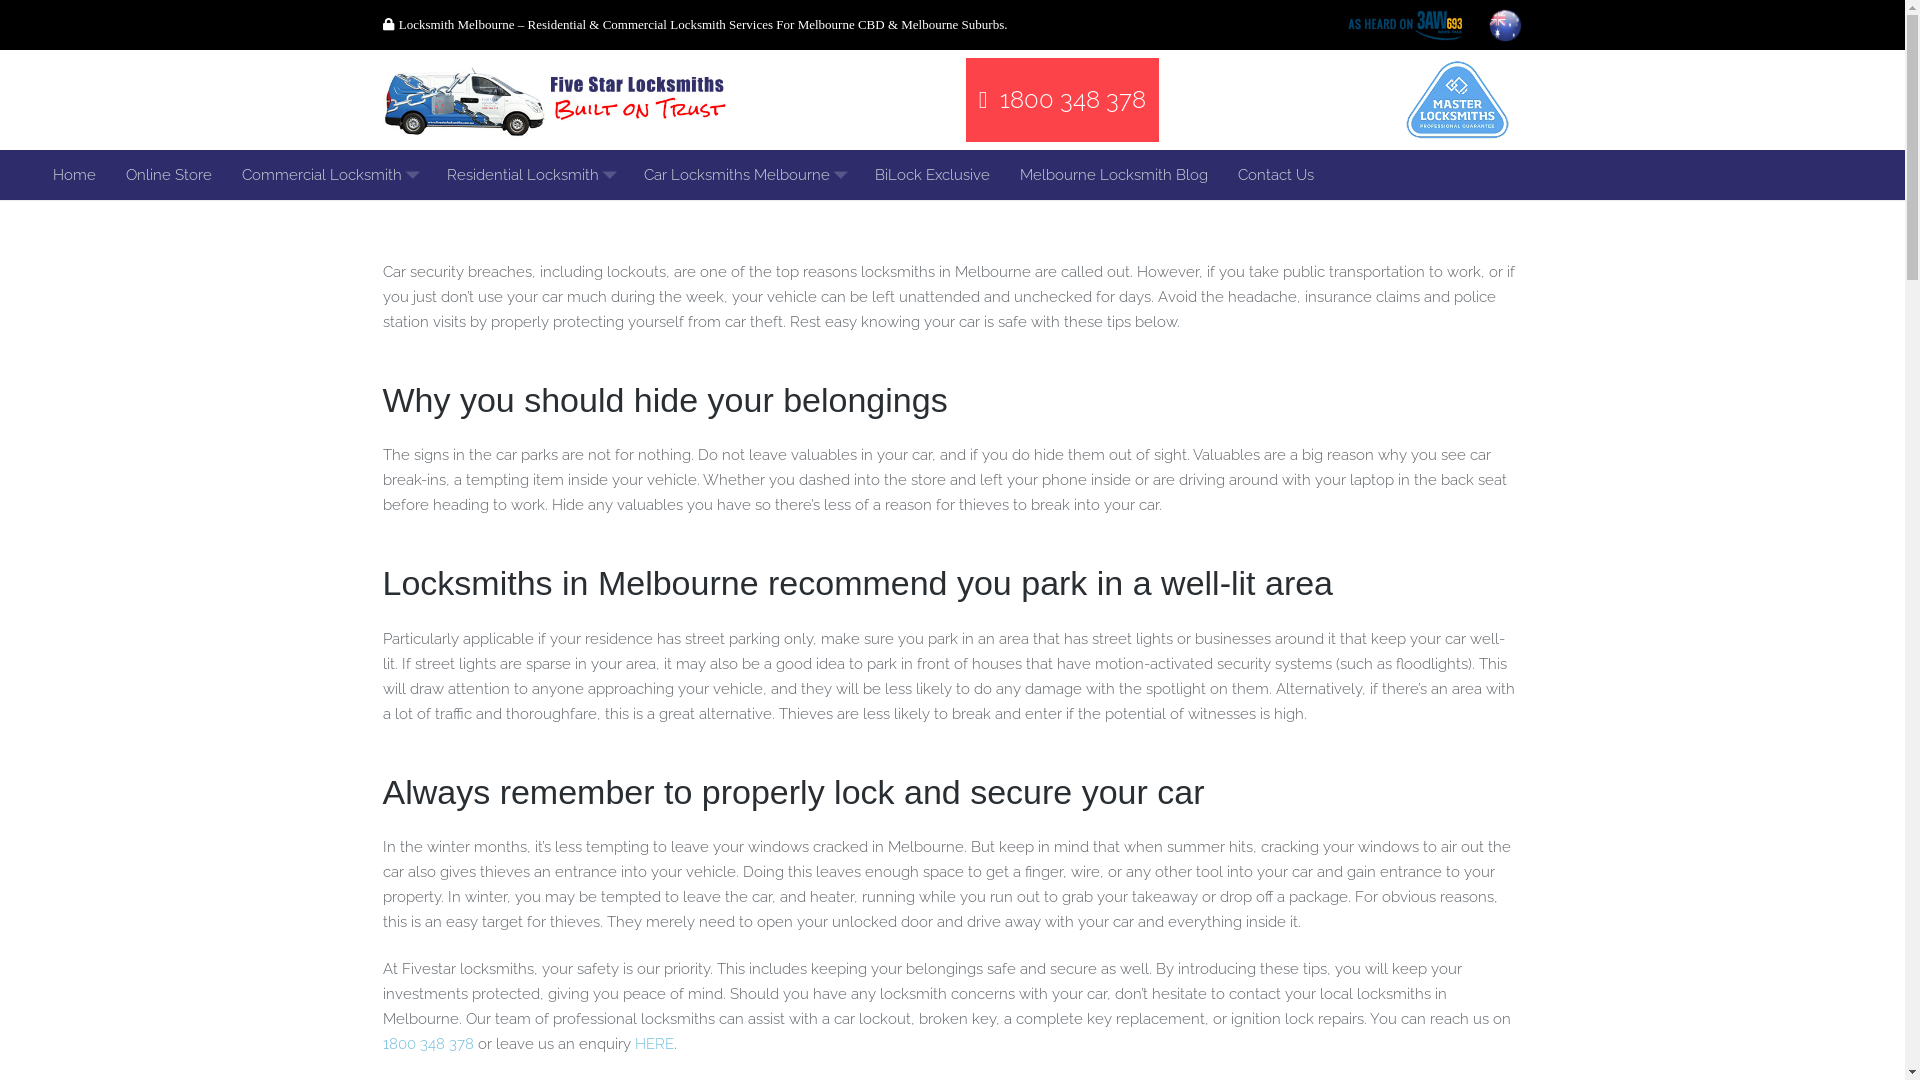 The width and height of the screenshot is (1920, 1080). Describe the element at coordinates (1062, 100) in the screenshot. I see `1800 348 378` at that location.